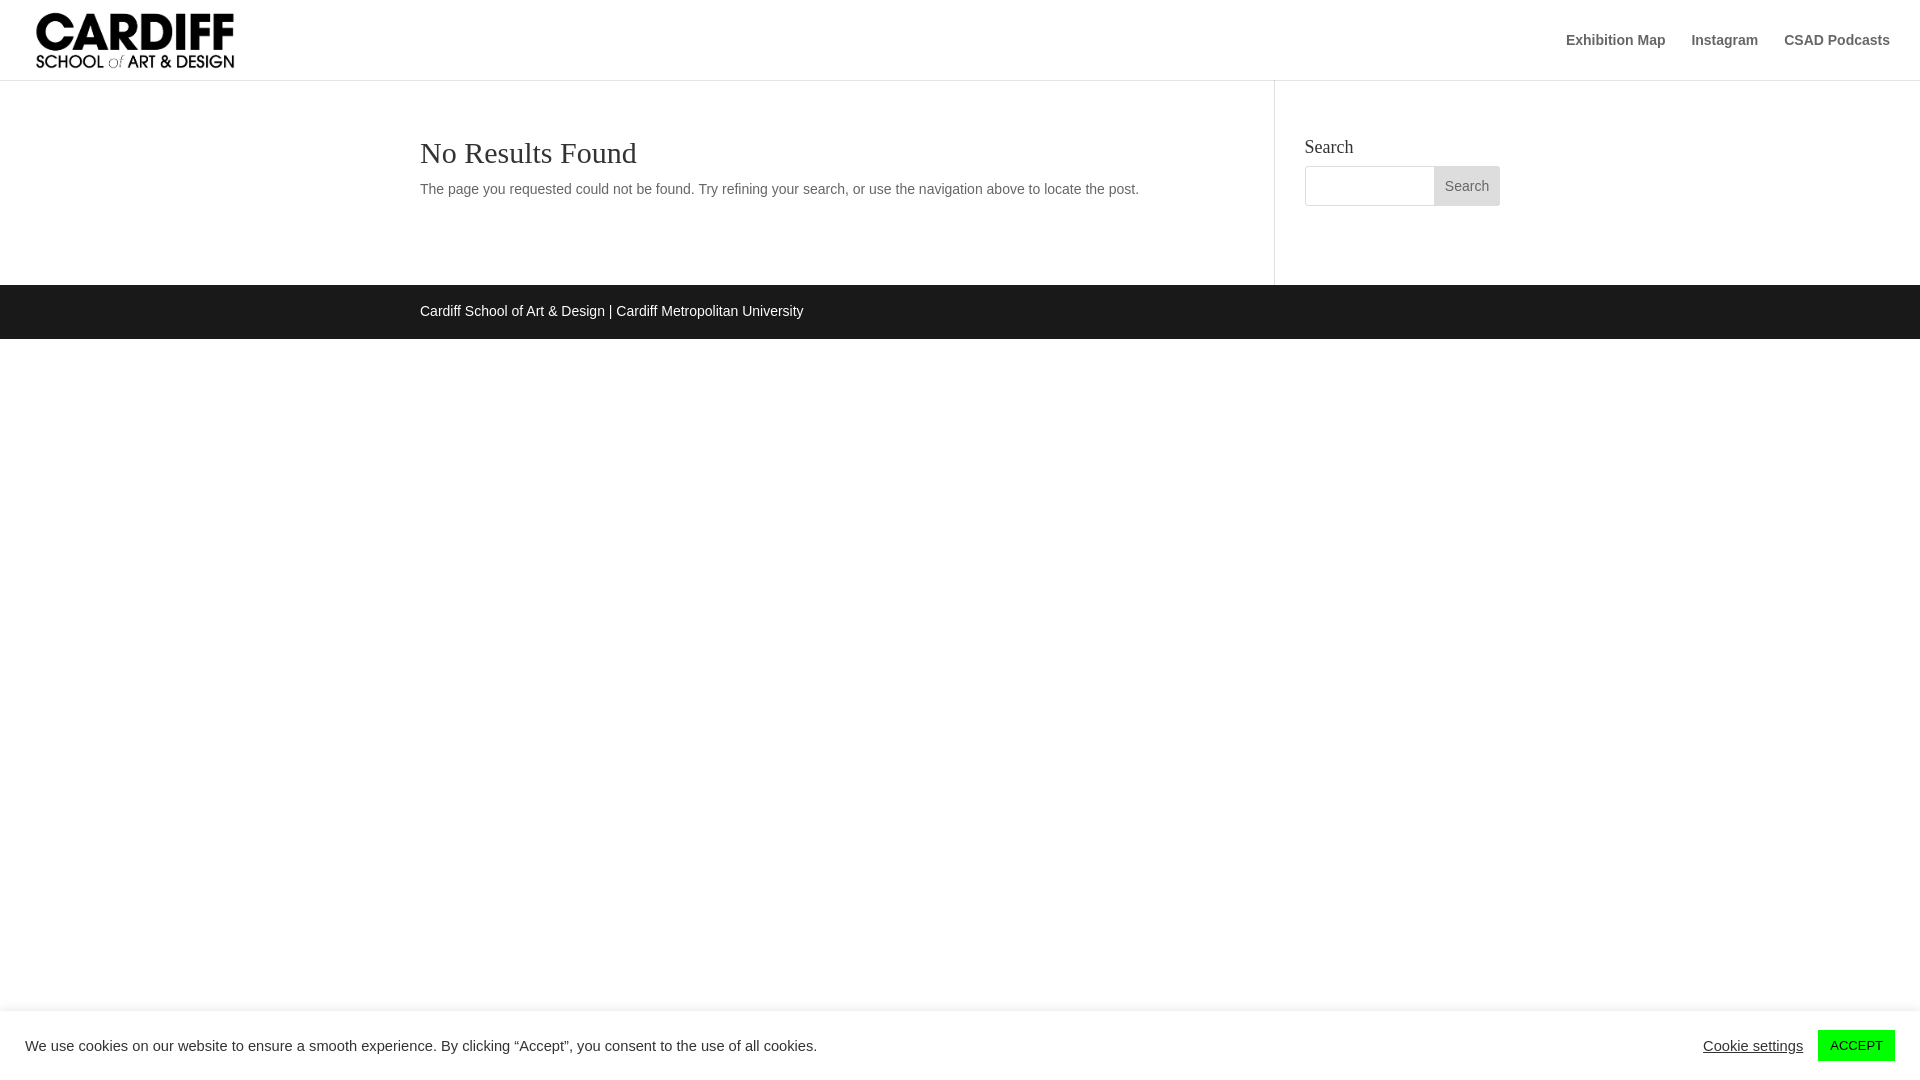 This screenshot has width=1920, height=1080. Describe the element at coordinates (1466, 186) in the screenshot. I see `Search` at that location.